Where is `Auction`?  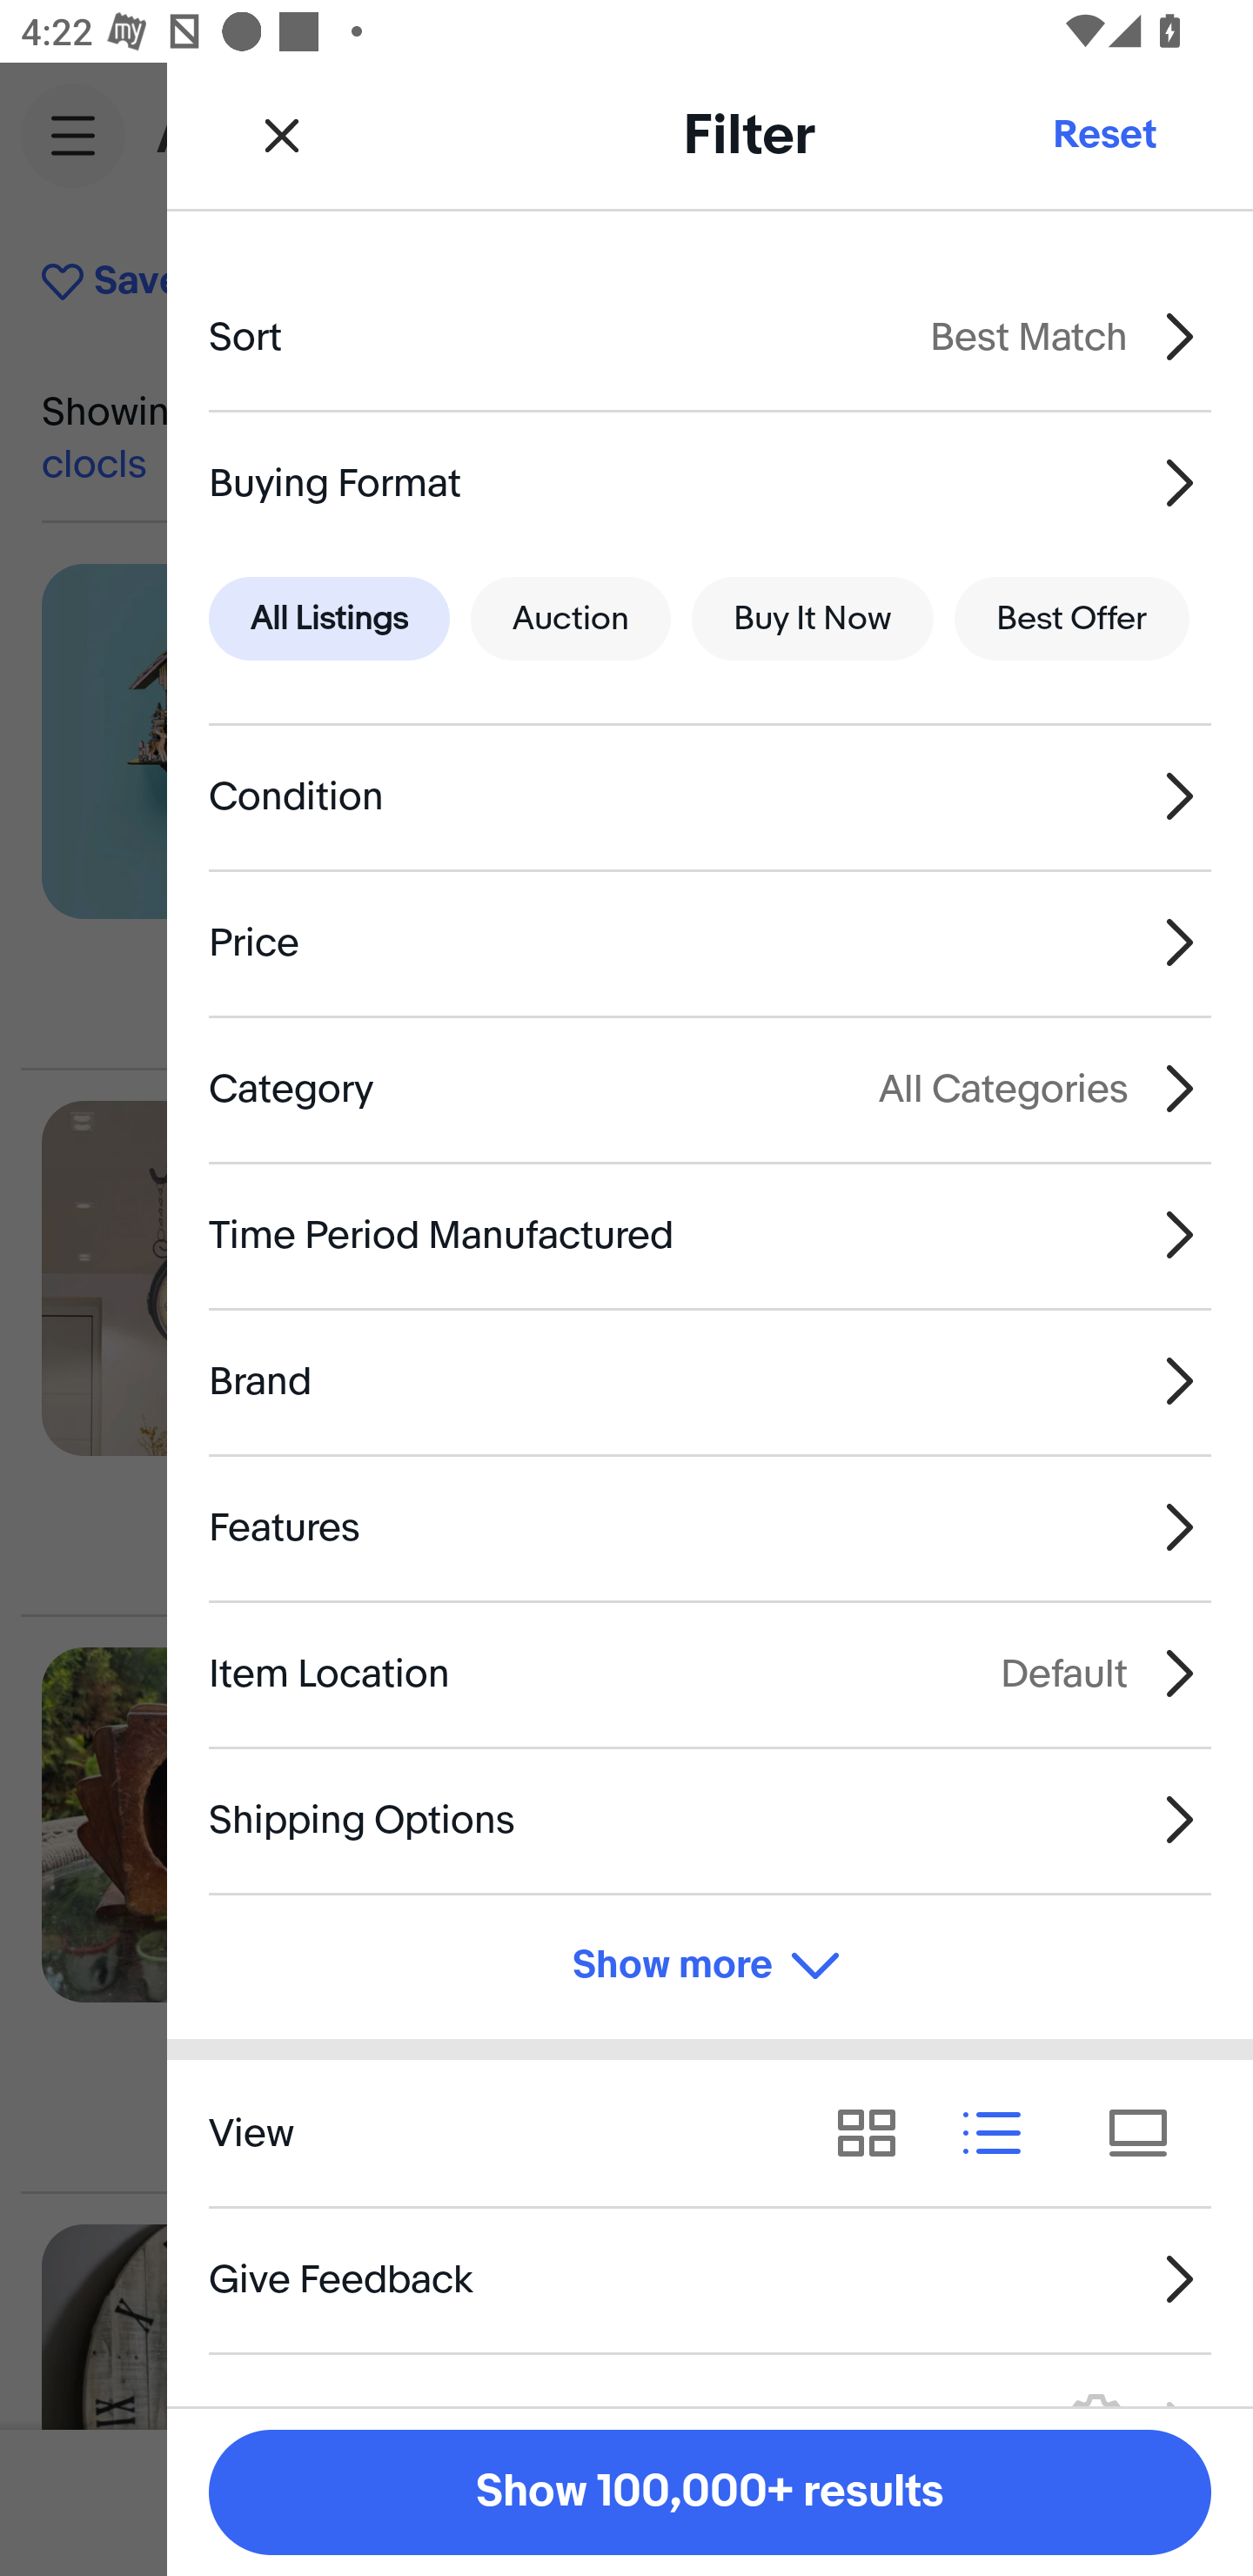 Auction is located at coordinates (571, 620).